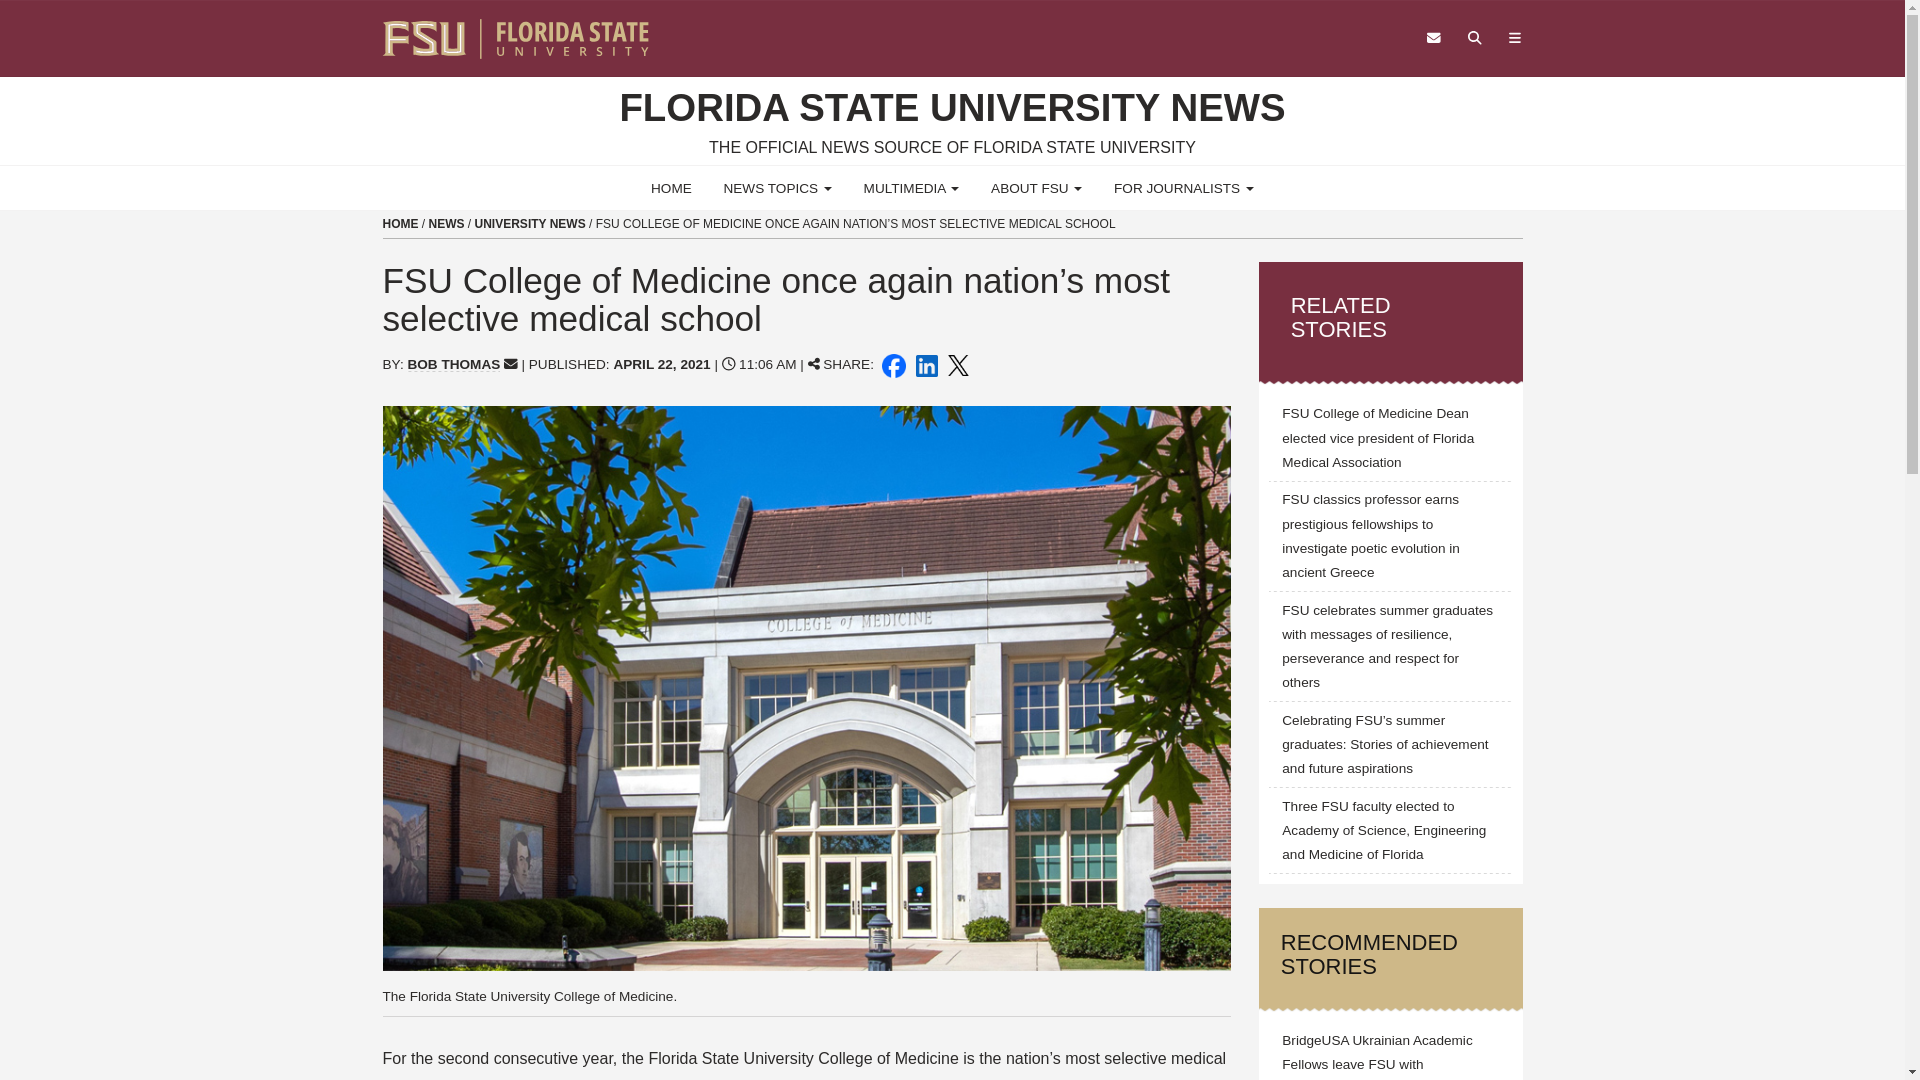 Image resolution: width=1920 pixels, height=1080 pixels. What do you see at coordinates (510, 364) in the screenshot?
I see `EMAIL` at bounding box center [510, 364].